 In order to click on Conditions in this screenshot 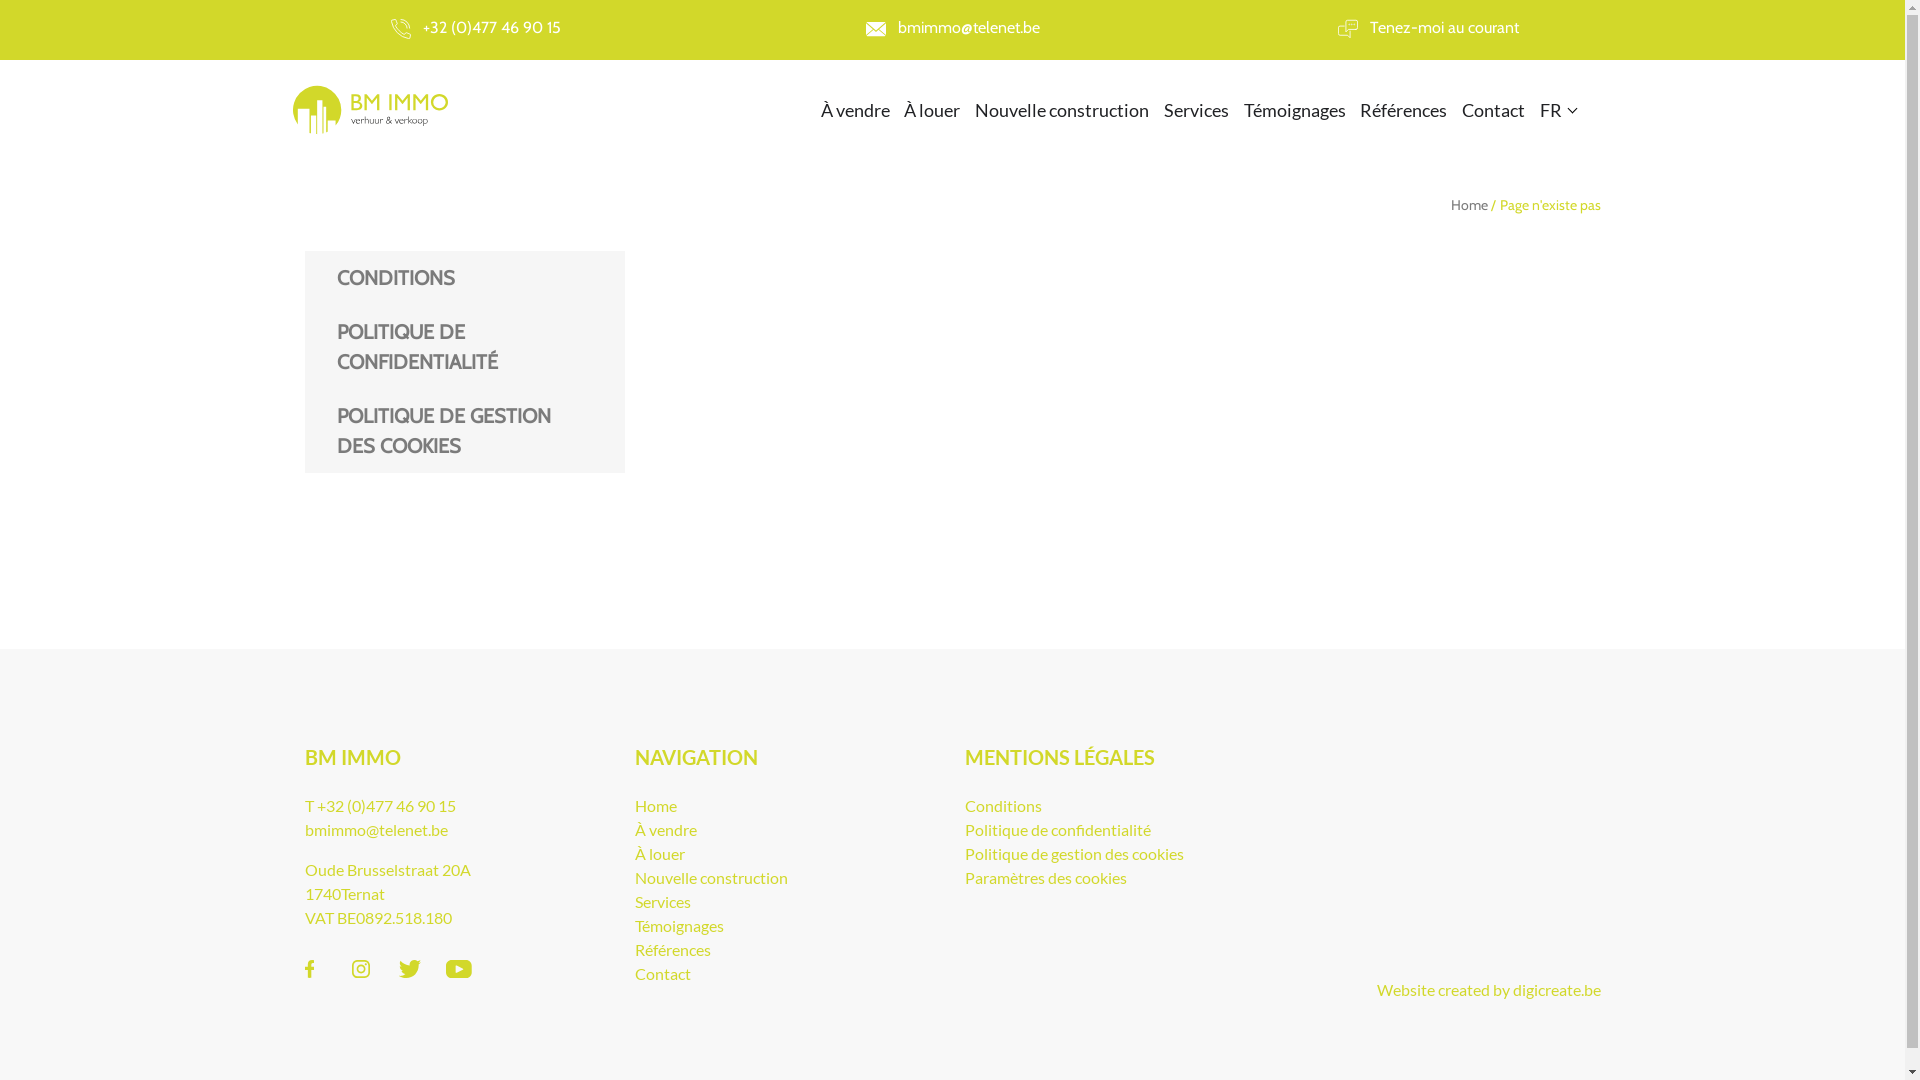, I will do `click(1002, 806)`.